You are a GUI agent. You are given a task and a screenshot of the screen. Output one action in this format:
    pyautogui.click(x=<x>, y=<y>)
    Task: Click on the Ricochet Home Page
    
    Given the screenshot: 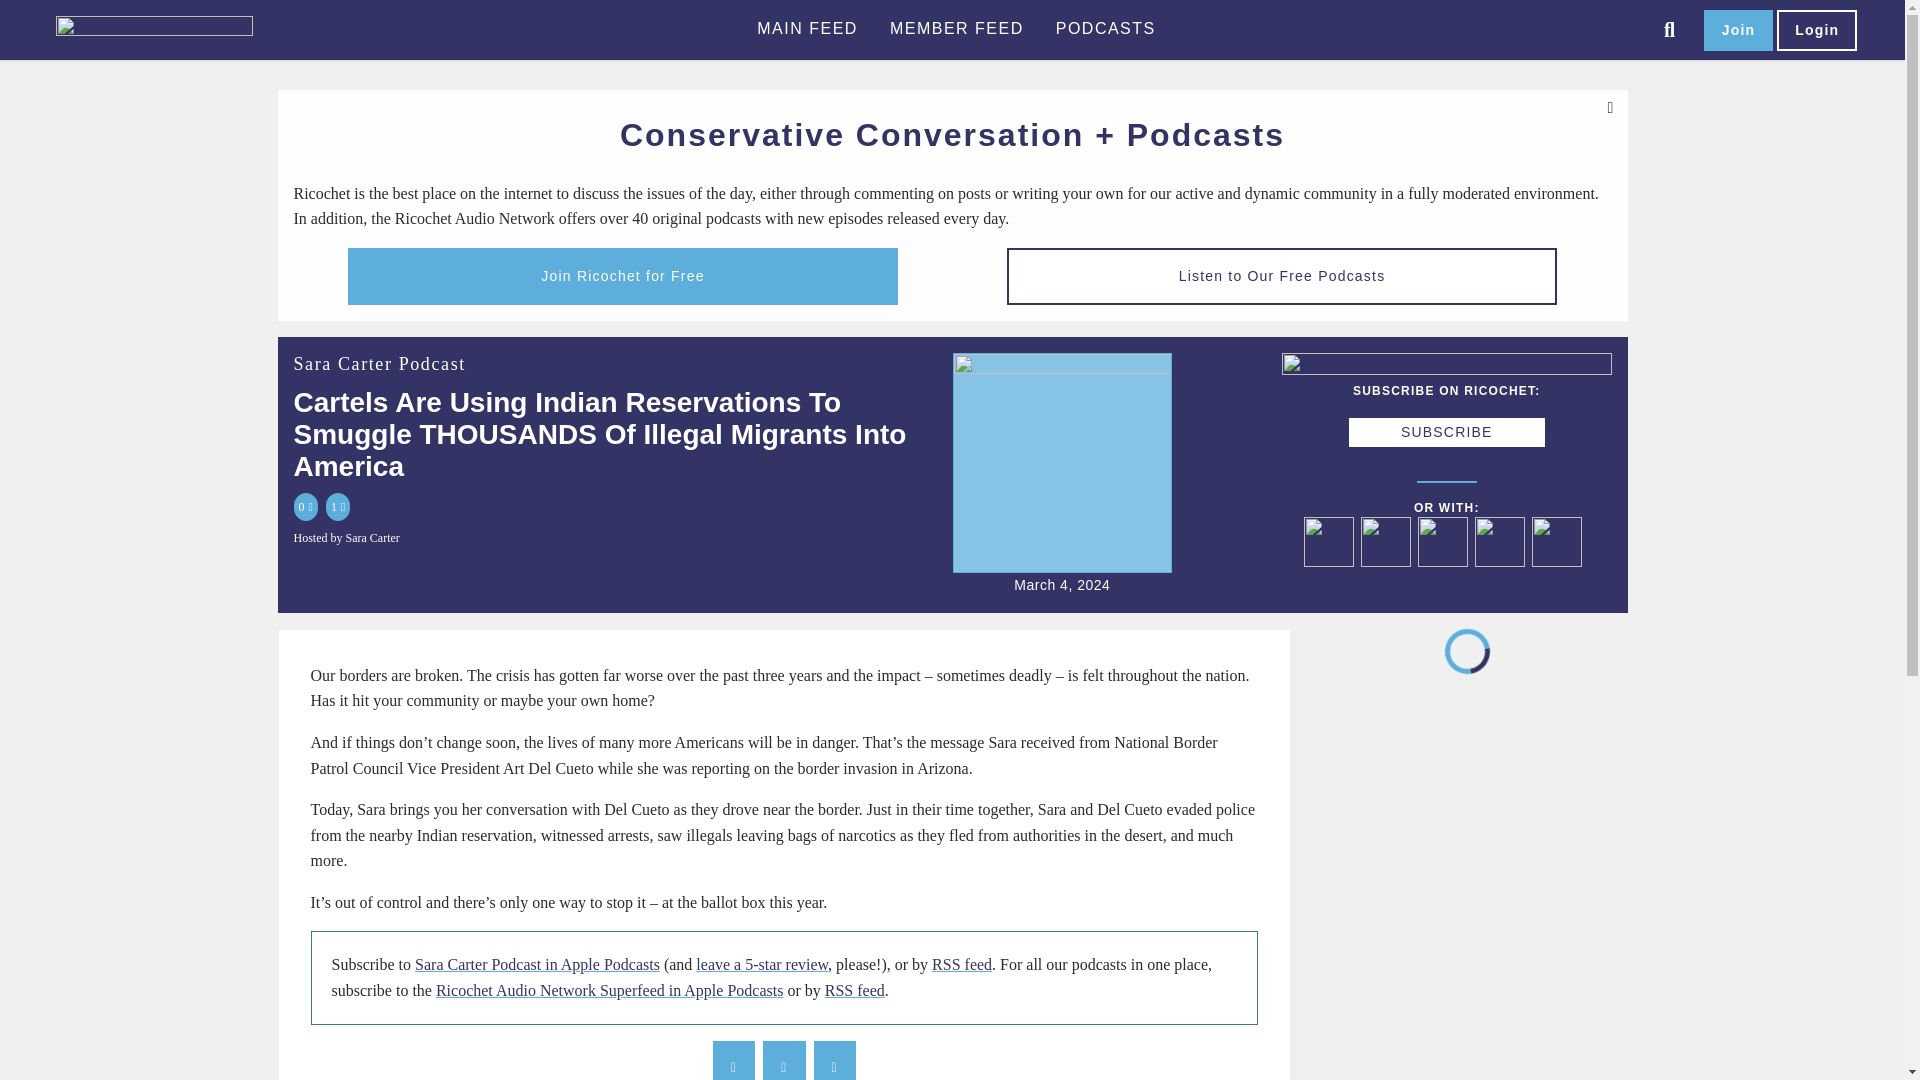 What is the action you would take?
    pyautogui.click(x=186, y=30)
    